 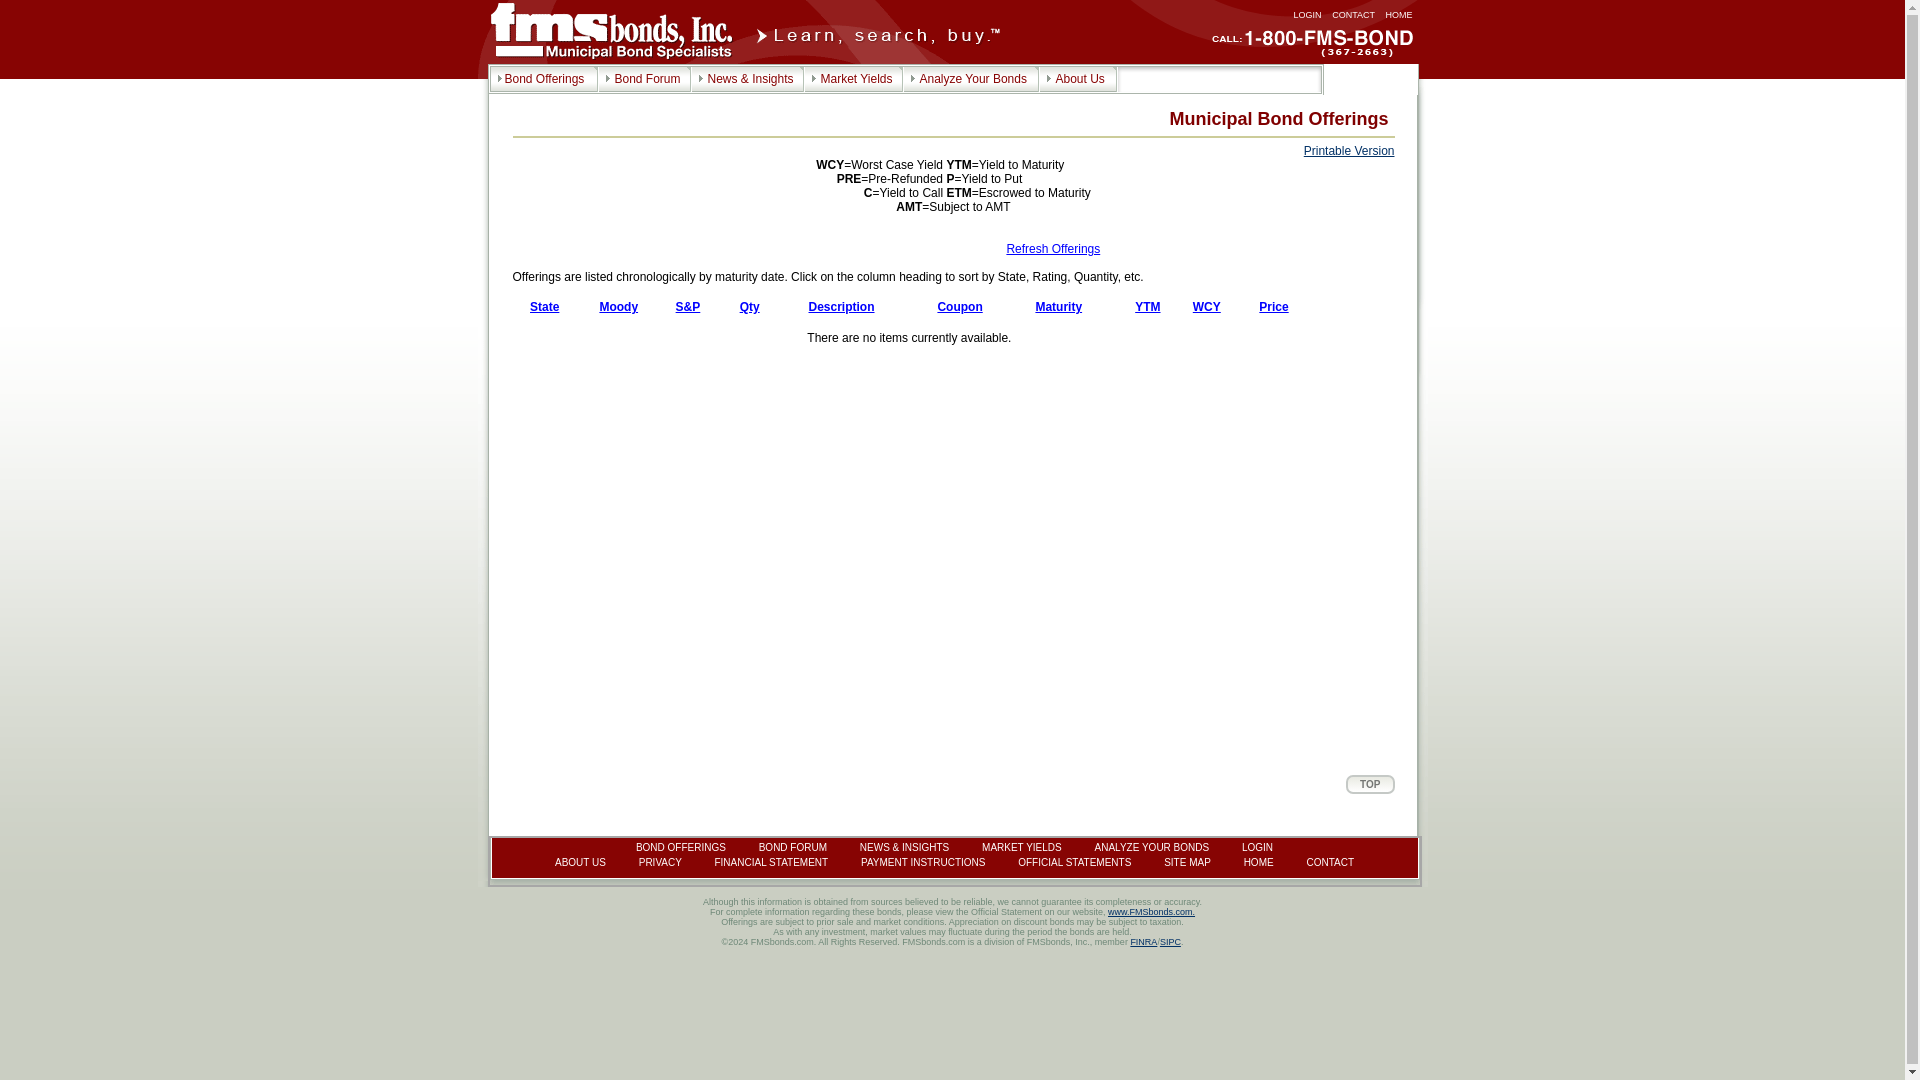 I want to click on Coupon, so click(x=958, y=307).